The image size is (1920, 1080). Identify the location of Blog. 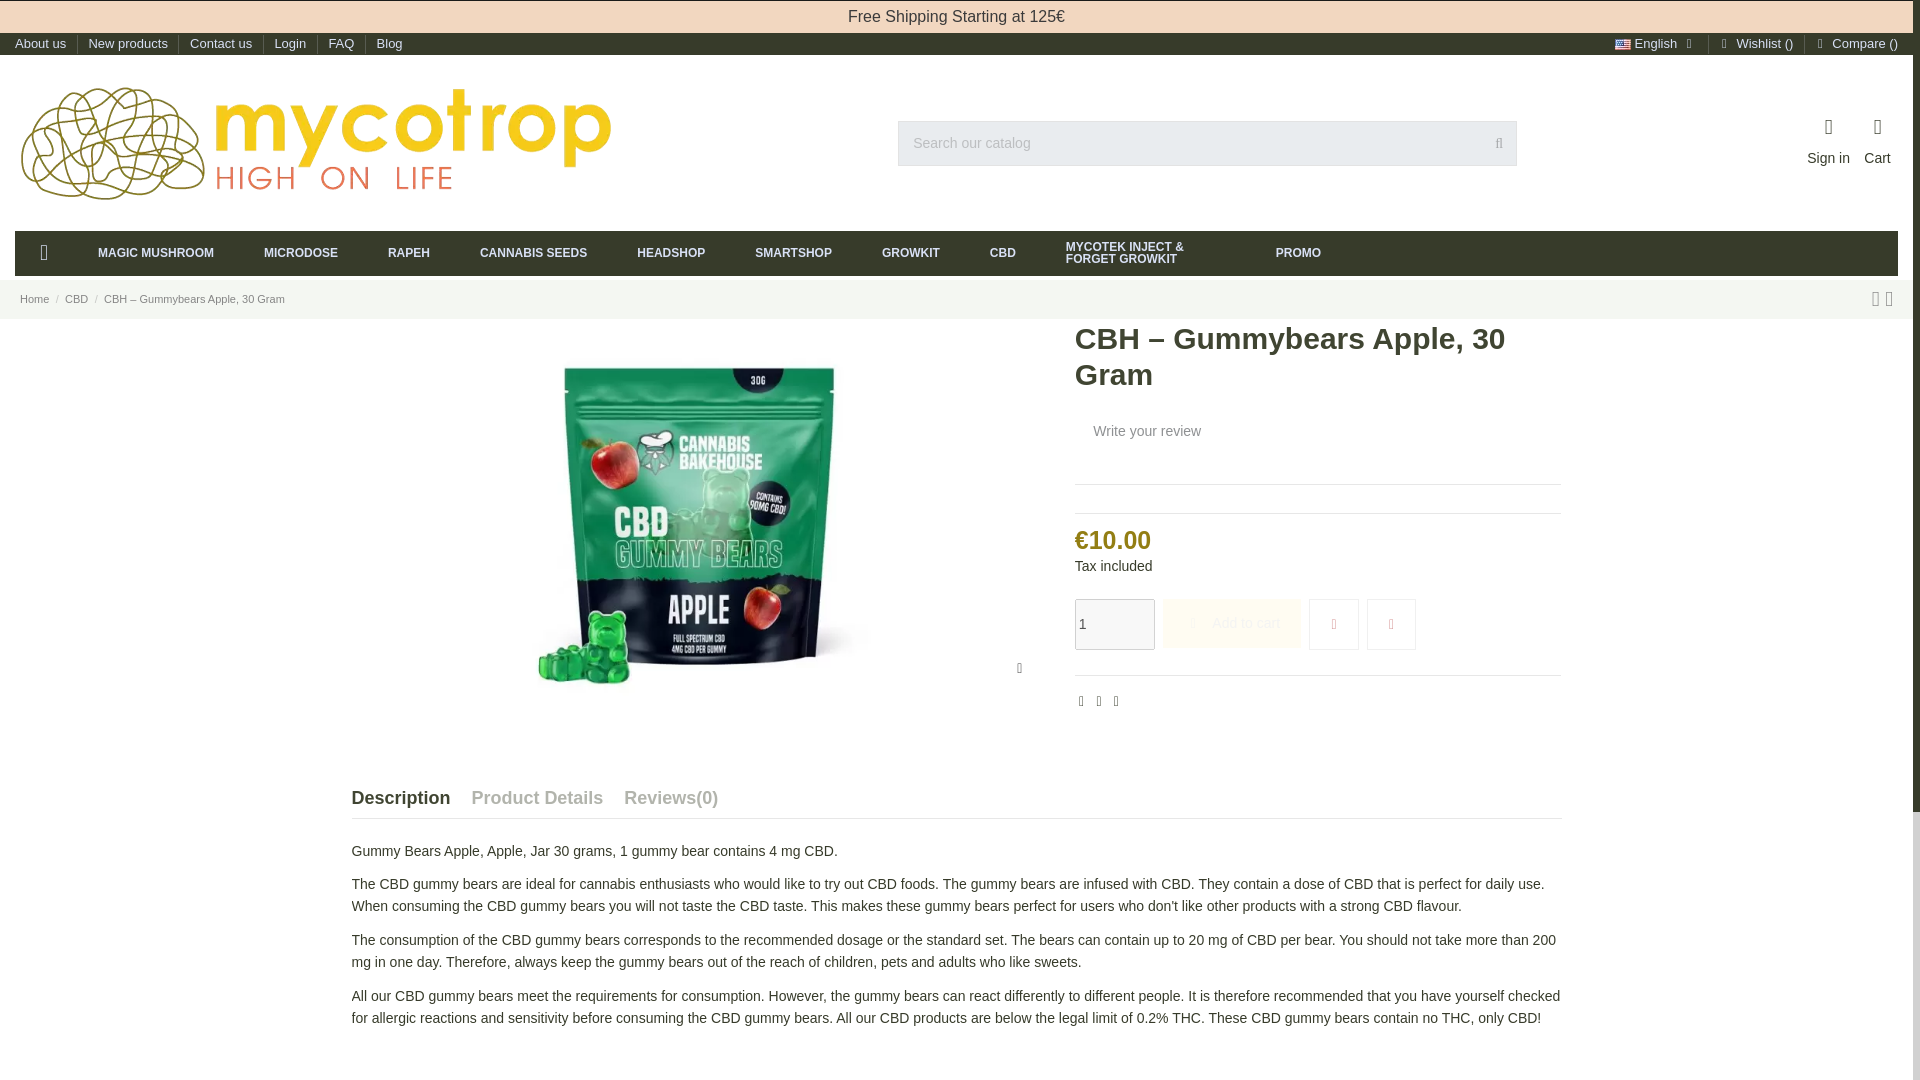
(390, 42).